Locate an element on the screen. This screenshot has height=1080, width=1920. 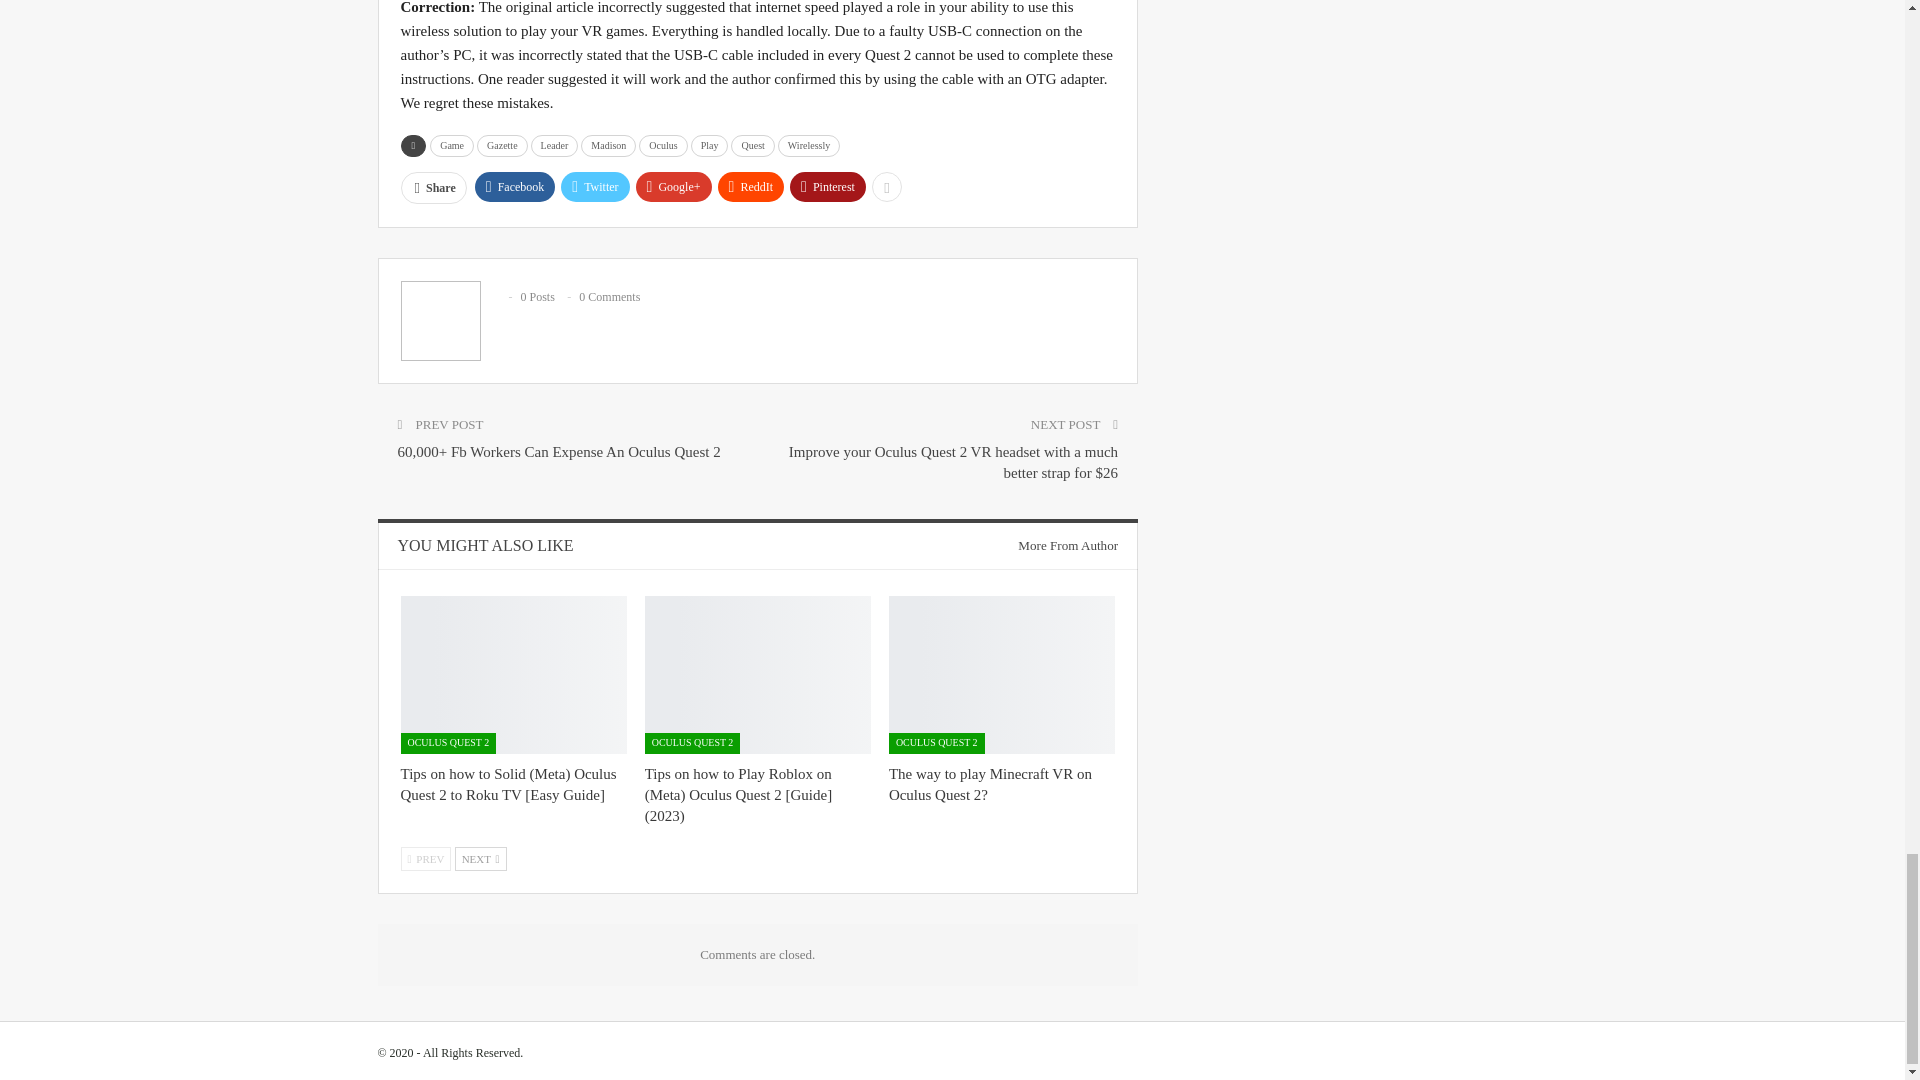
Facebook is located at coordinates (515, 186).